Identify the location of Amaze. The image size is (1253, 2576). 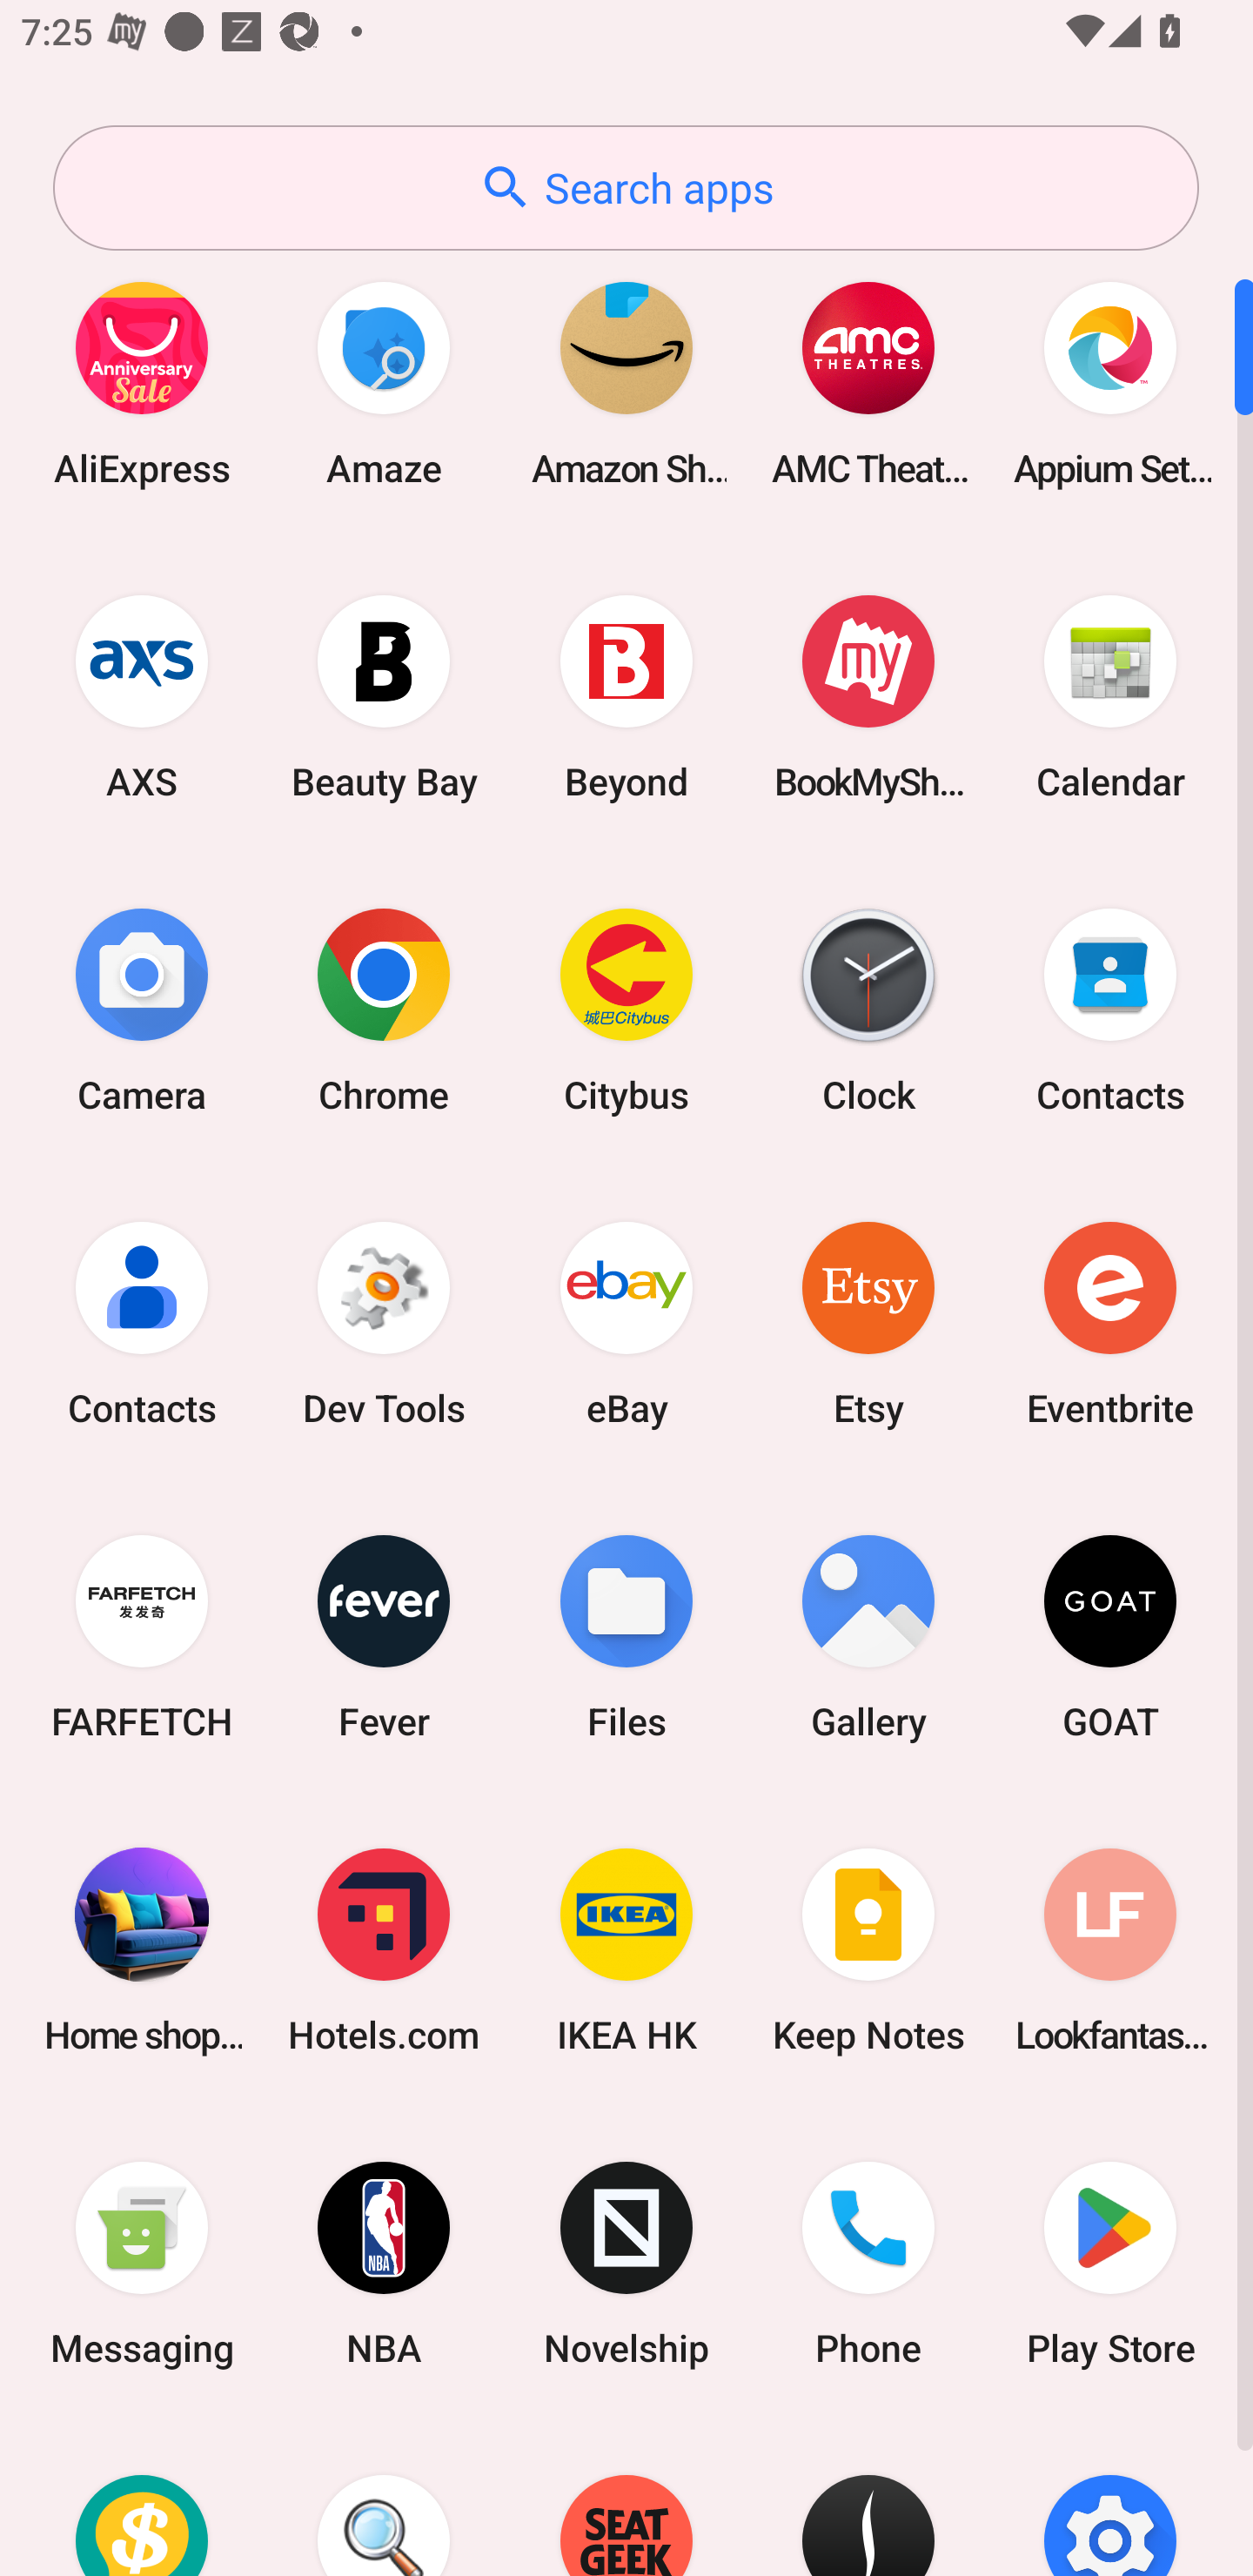
(384, 383).